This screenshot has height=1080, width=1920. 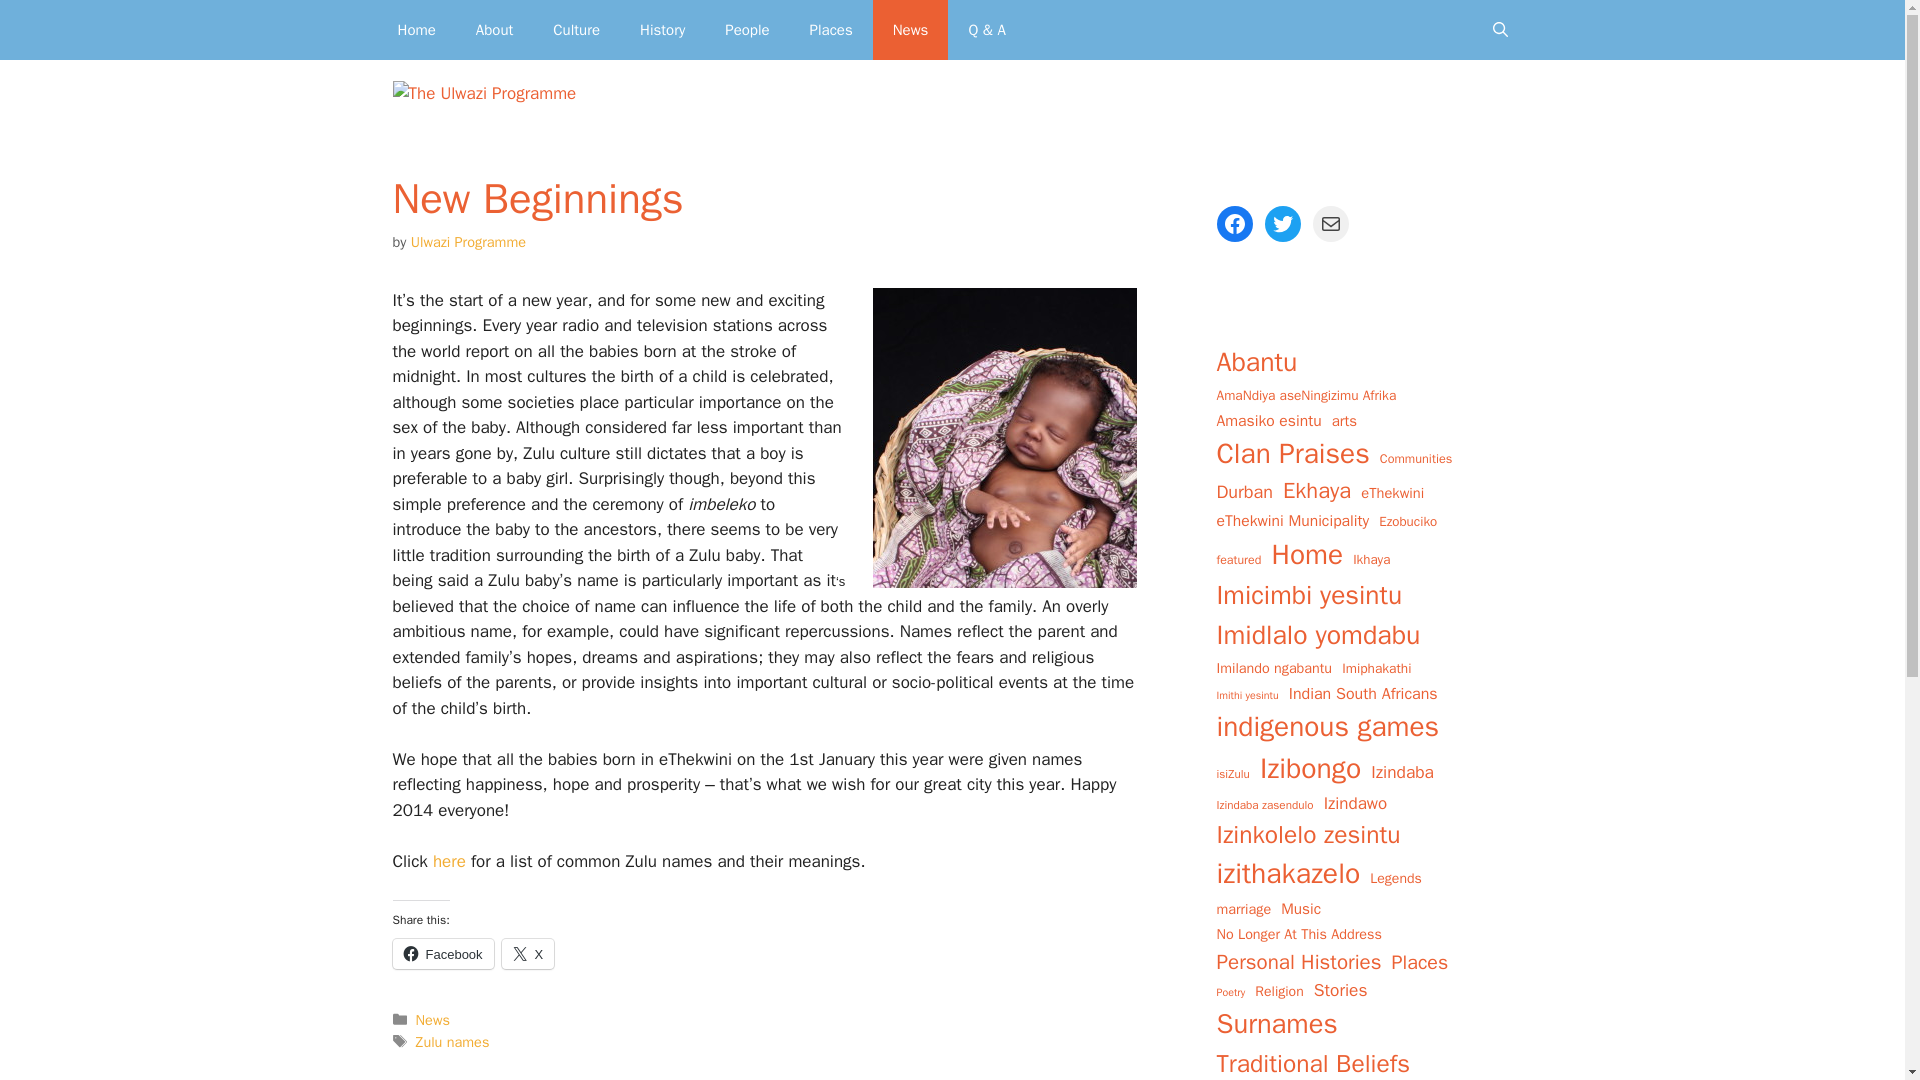 I want to click on Clan Praises, so click(x=1292, y=454).